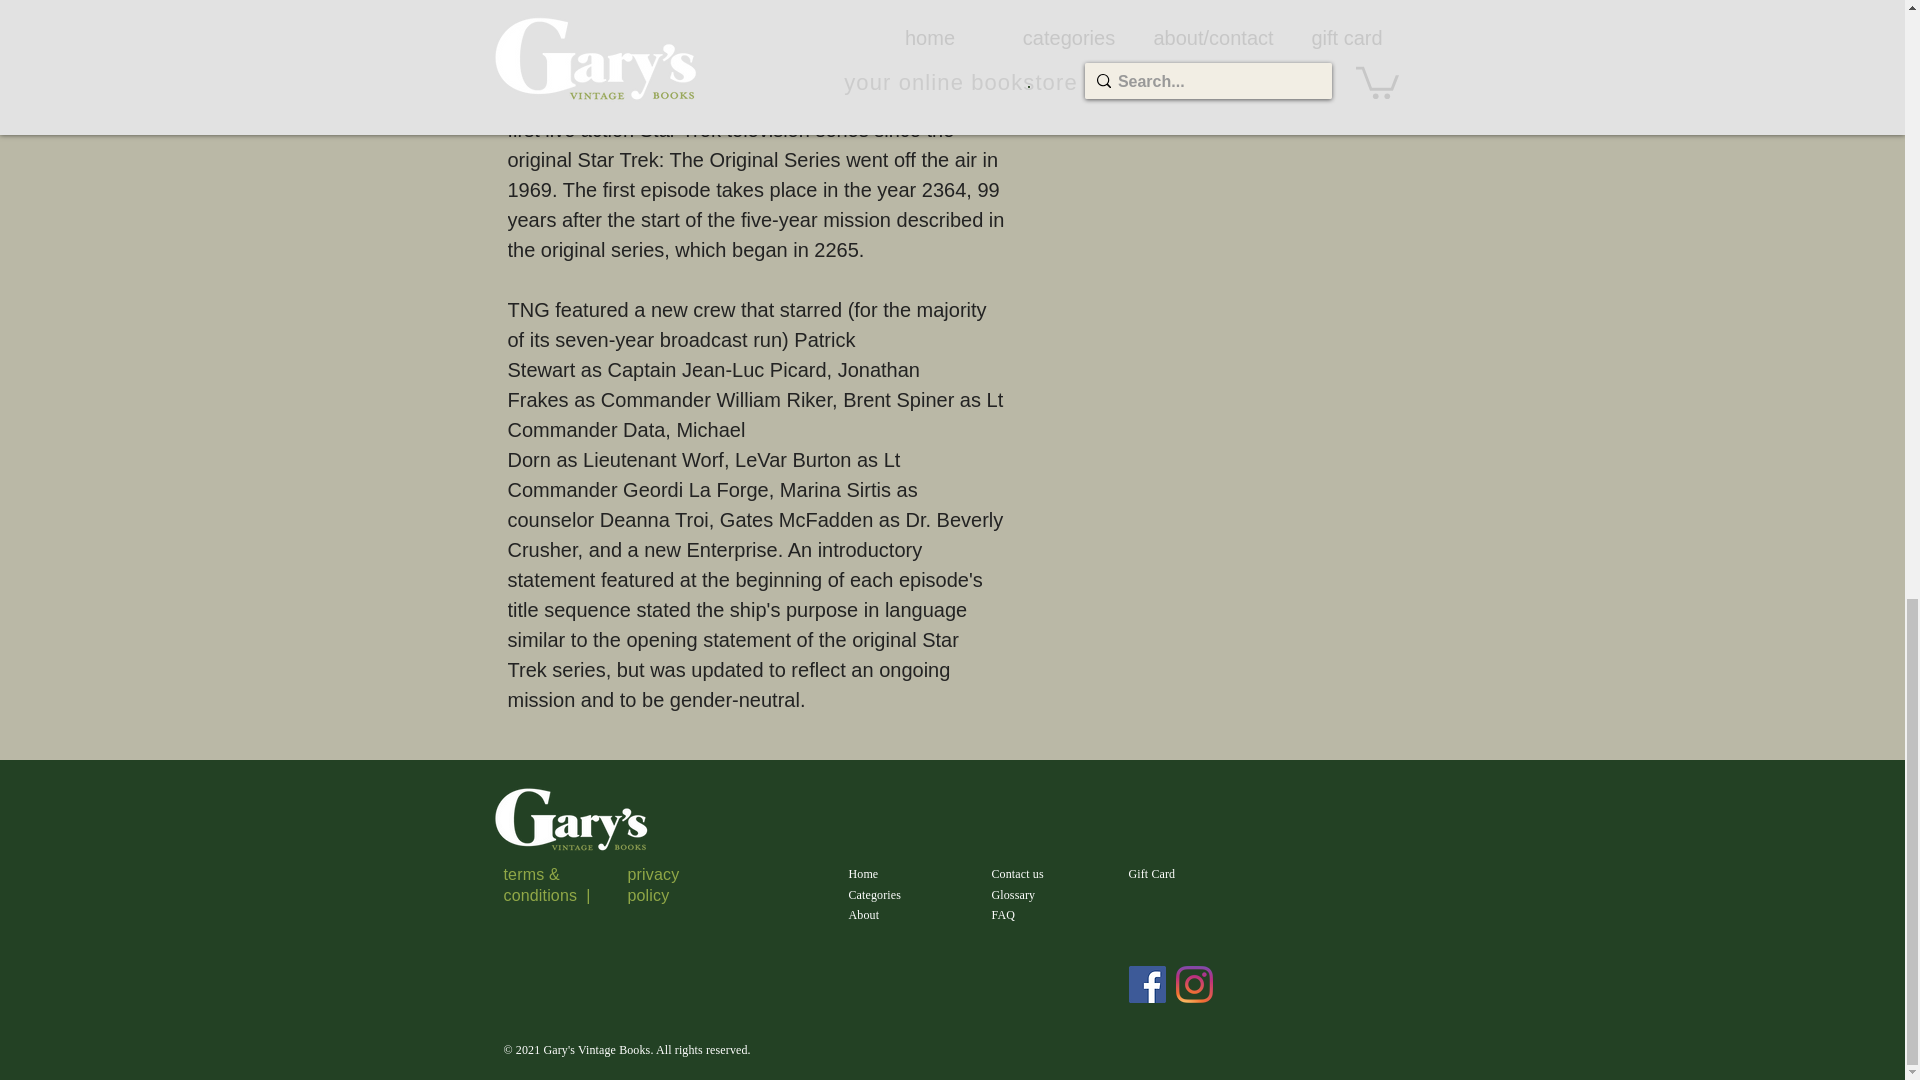 The width and height of the screenshot is (1920, 1080). Describe the element at coordinates (864, 915) in the screenshot. I see `About` at that location.